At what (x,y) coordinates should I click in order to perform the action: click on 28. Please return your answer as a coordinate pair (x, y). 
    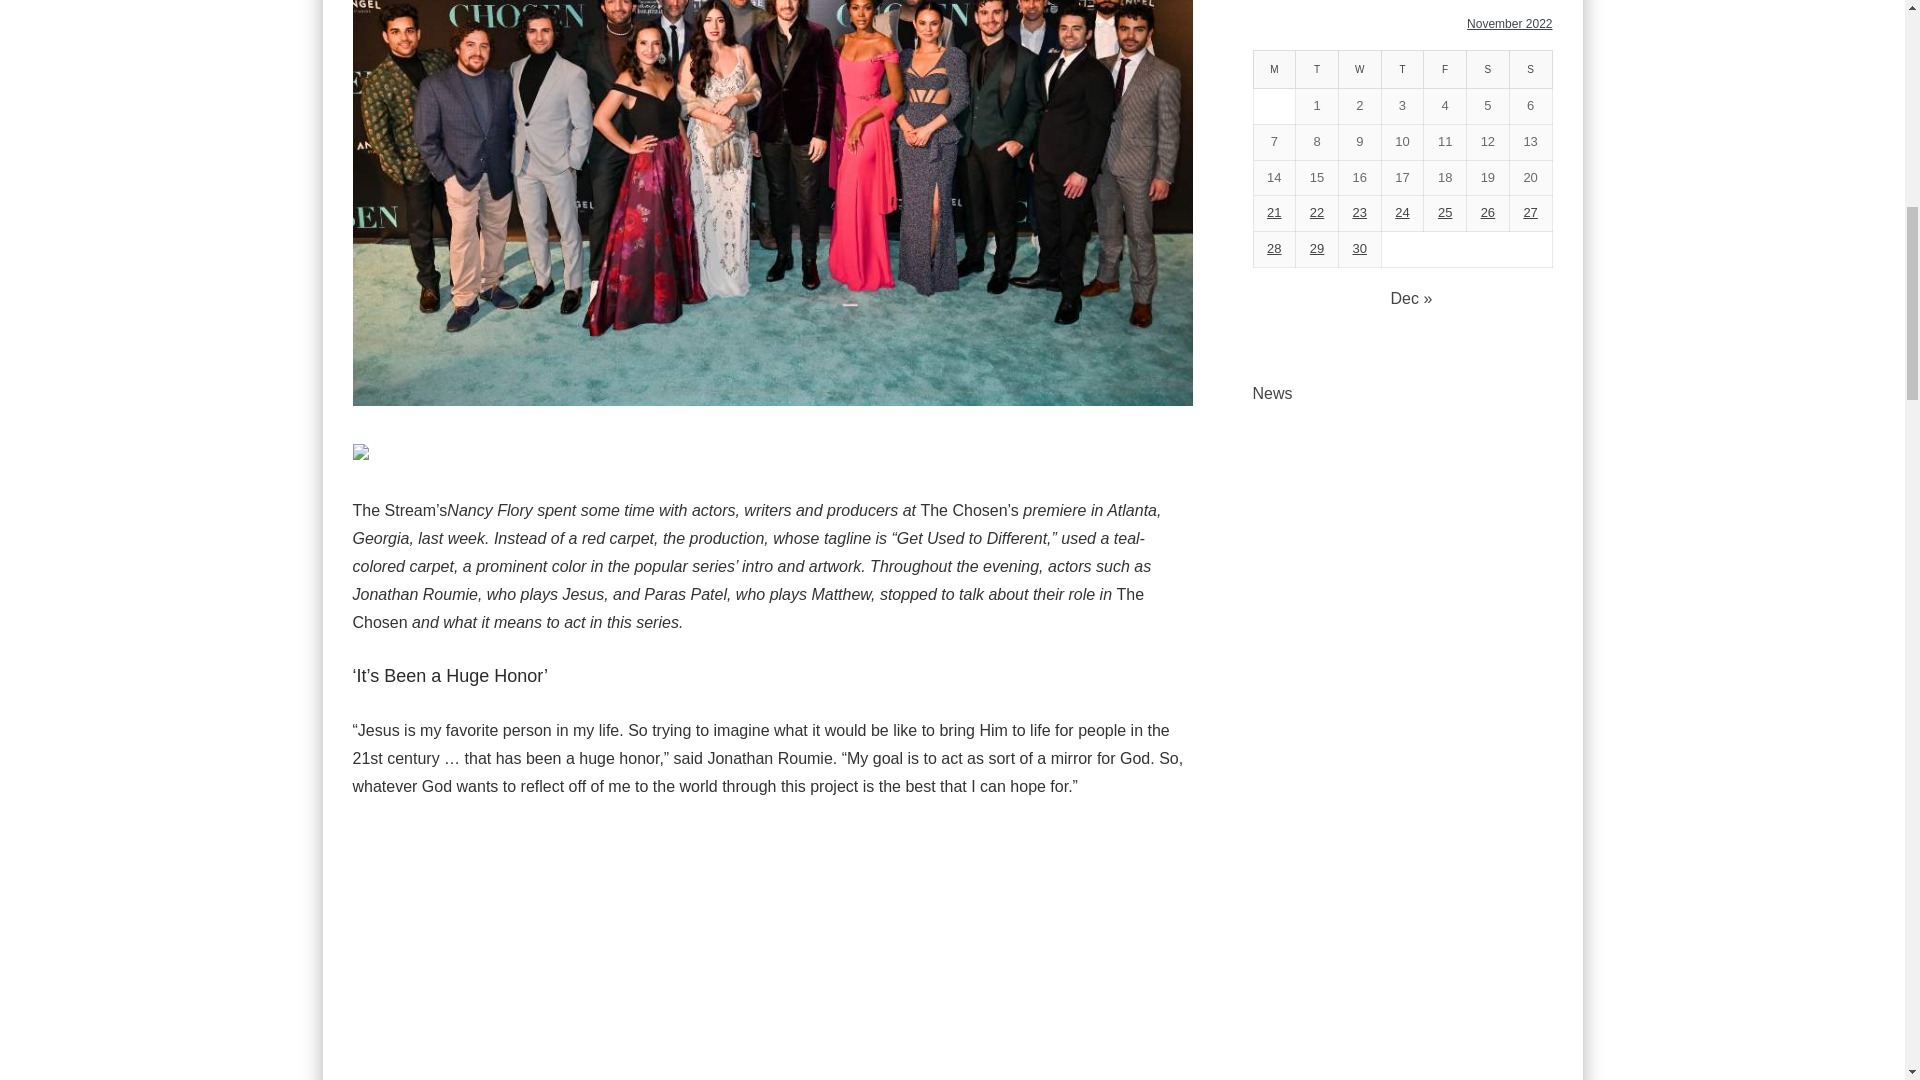
    Looking at the image, I should click on (1274, 248).